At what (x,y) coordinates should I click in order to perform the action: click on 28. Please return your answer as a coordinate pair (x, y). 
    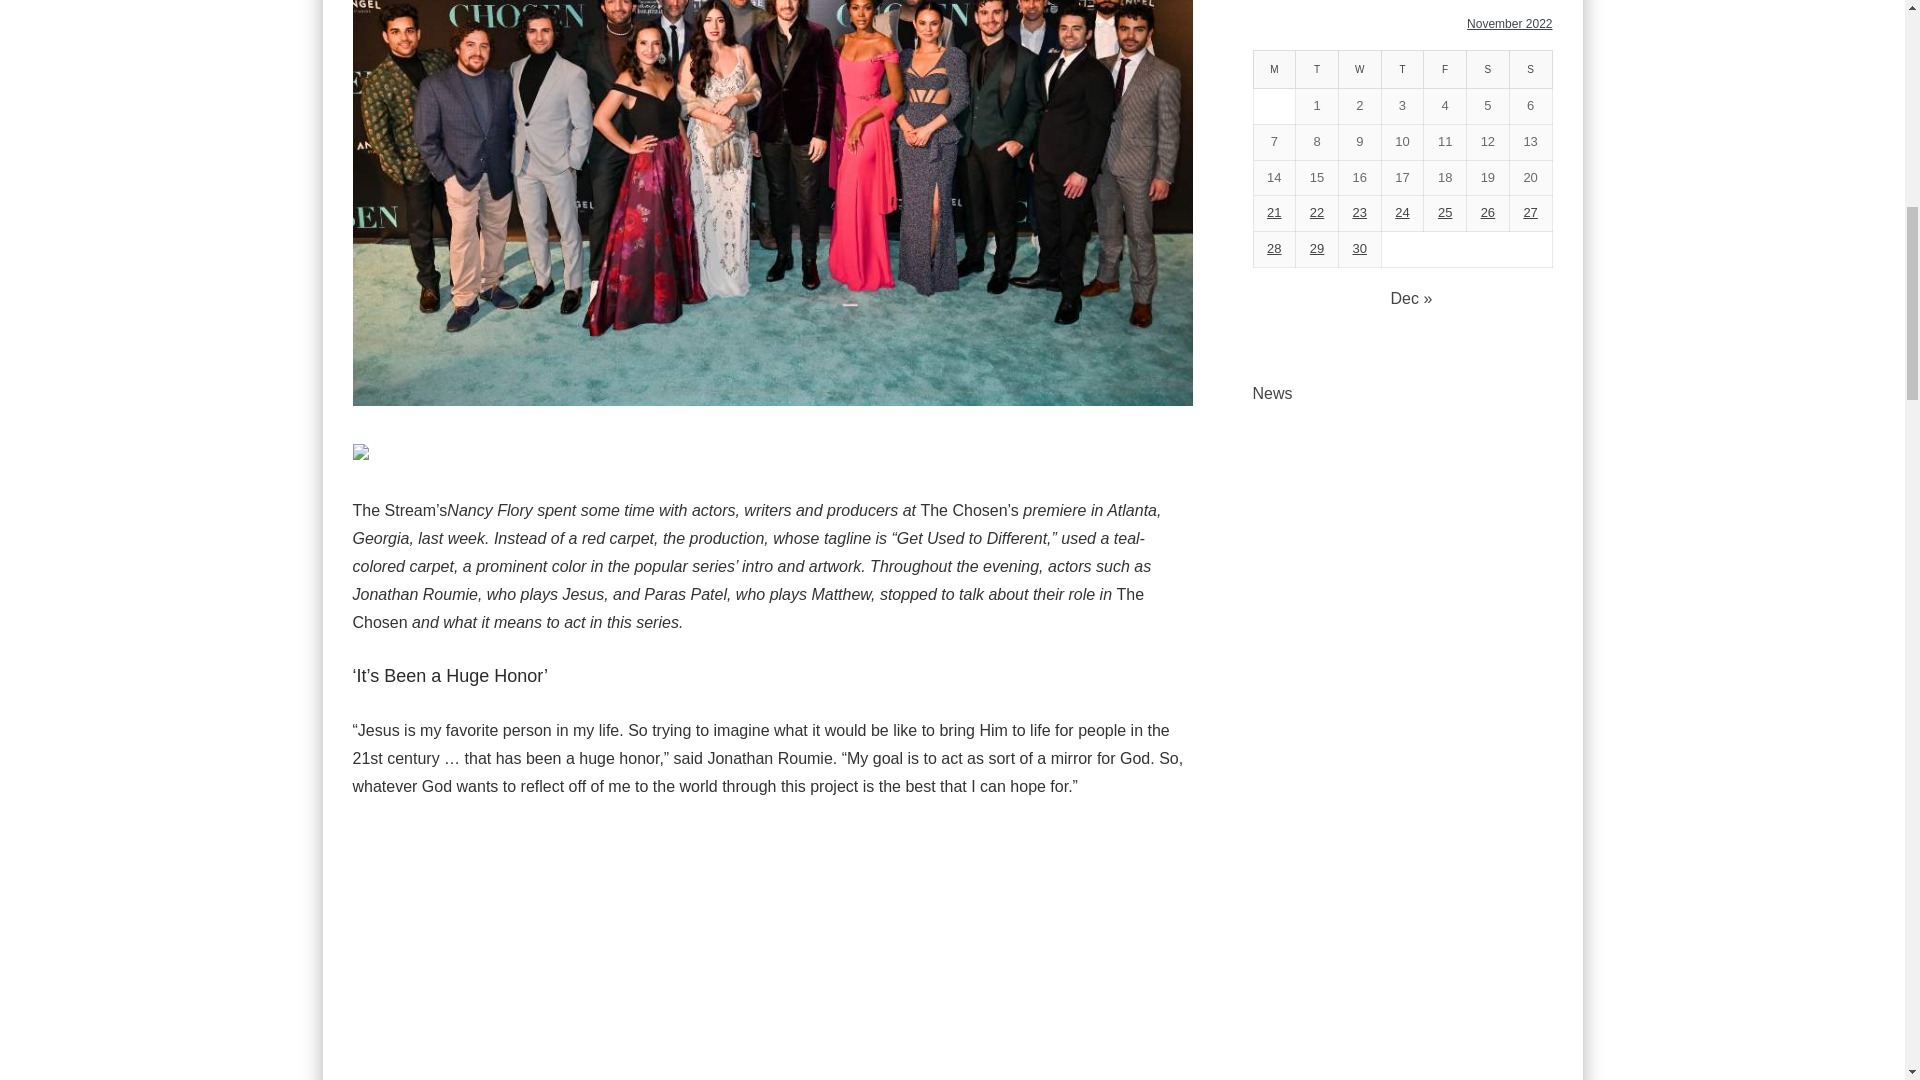
    Looking at the image, I should click on (1274, 248).